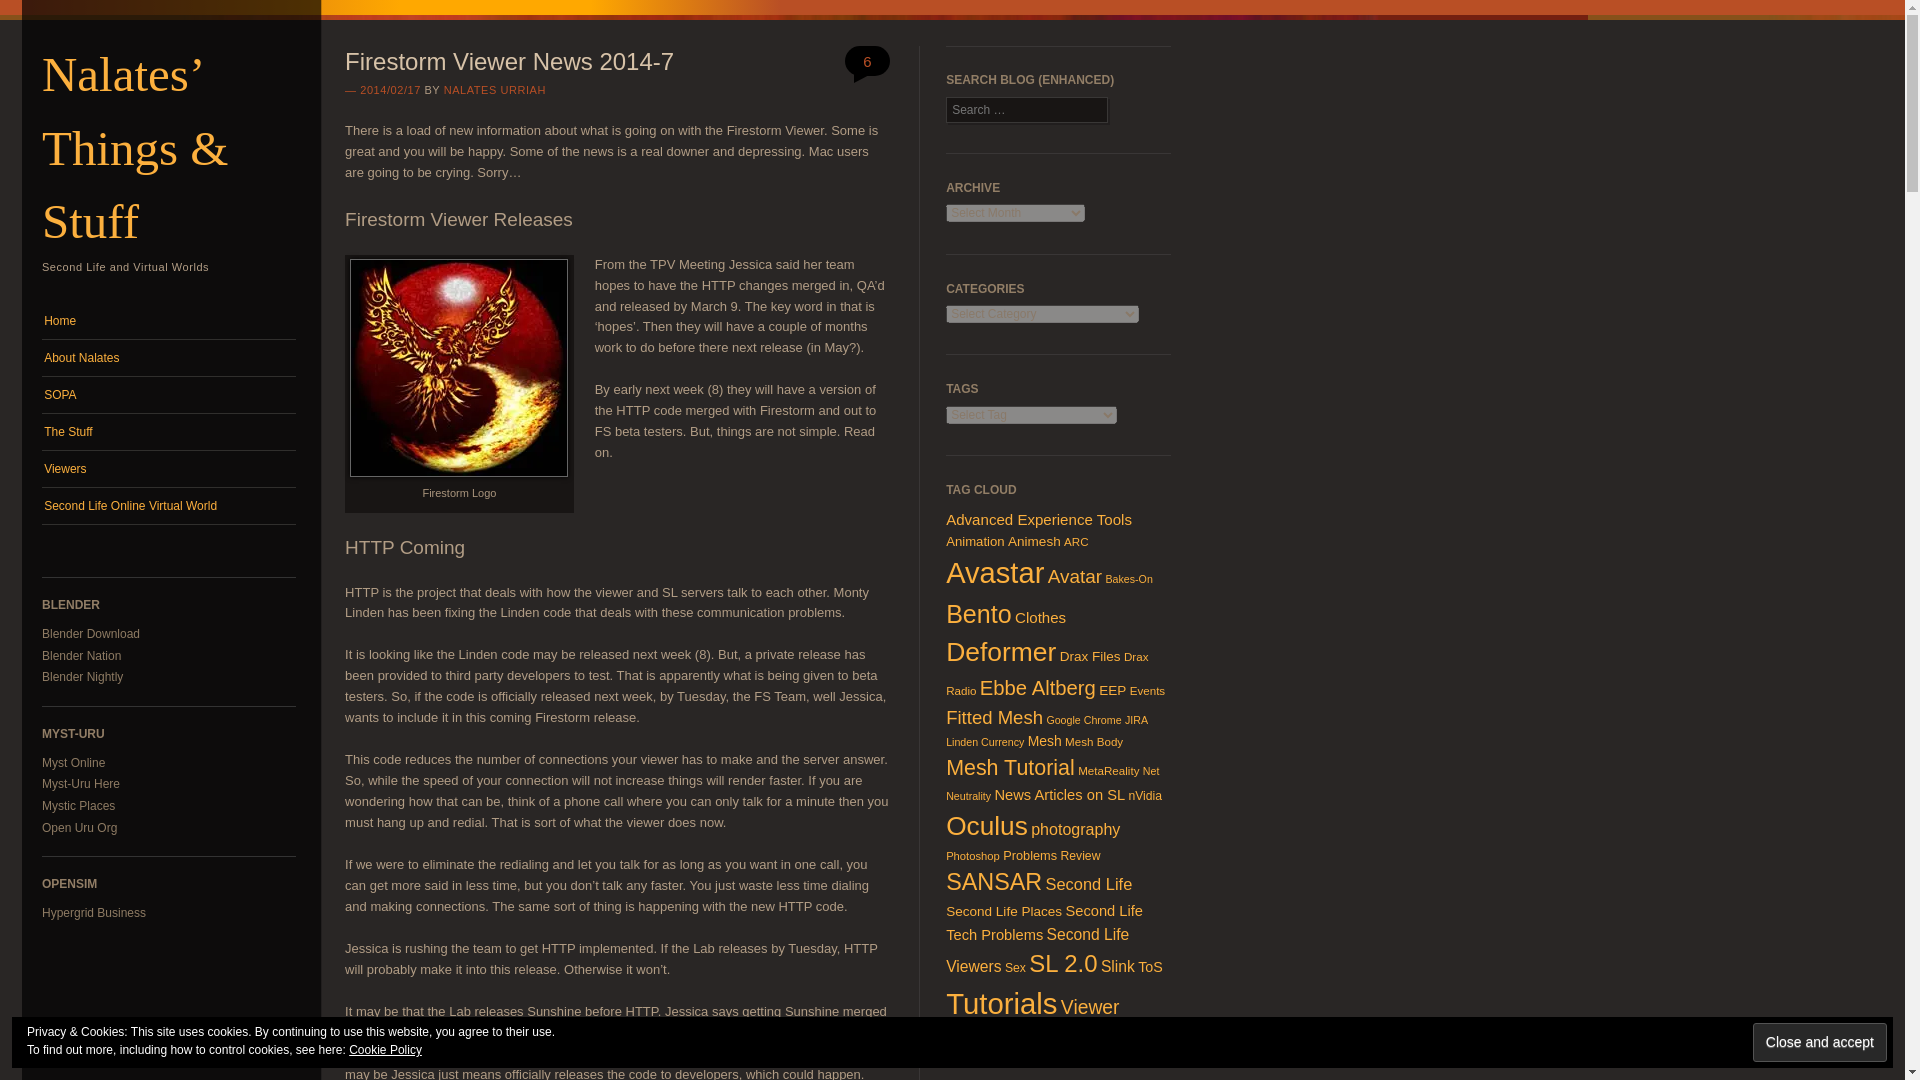 Image resolution: width=1920 pixels, height=1080 pixels. What do you see at coordinates (82, 676) in the screenshot?
I see `Blender Nightly` at bounding box center [82, 676].